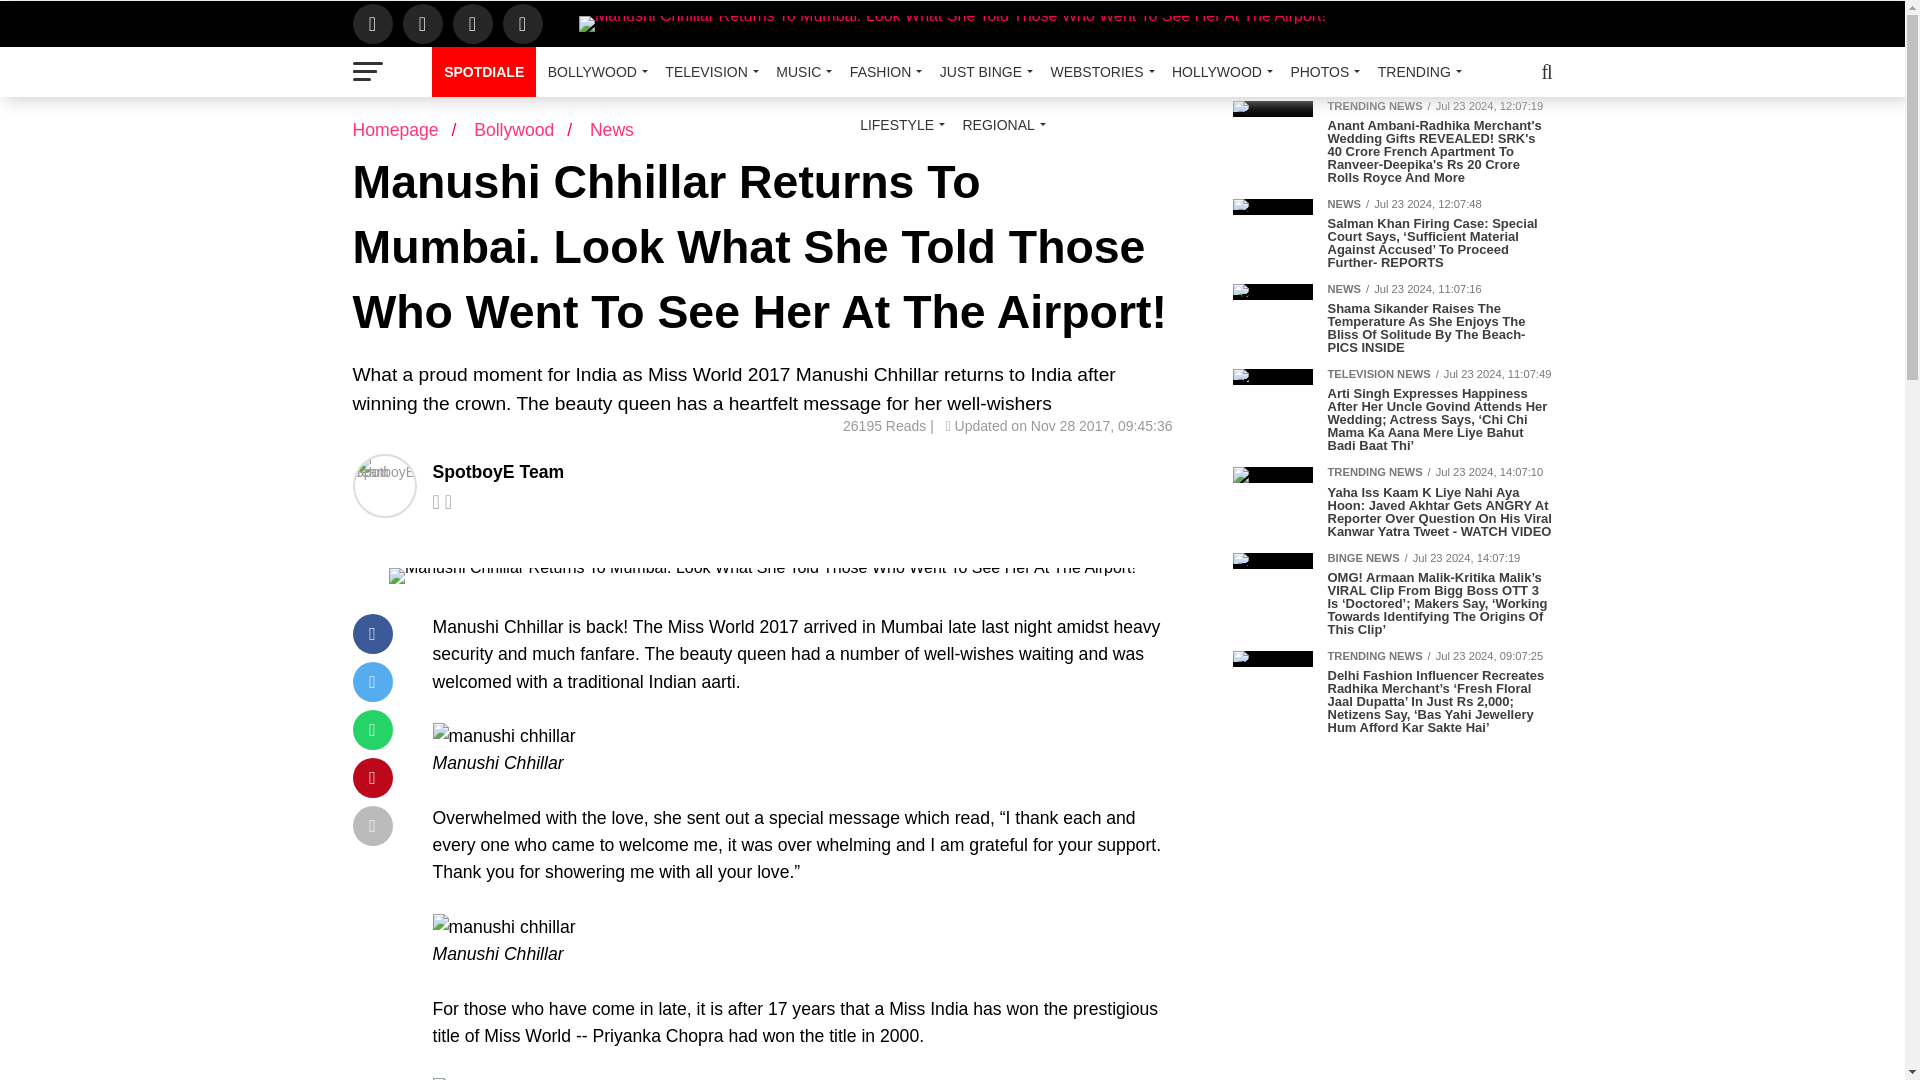 The image size is (1920, 1080). What do you see at coordinates (1000, 125) in the screenshot?
I see `REGIONAL` at bounding box center [1000, 125].